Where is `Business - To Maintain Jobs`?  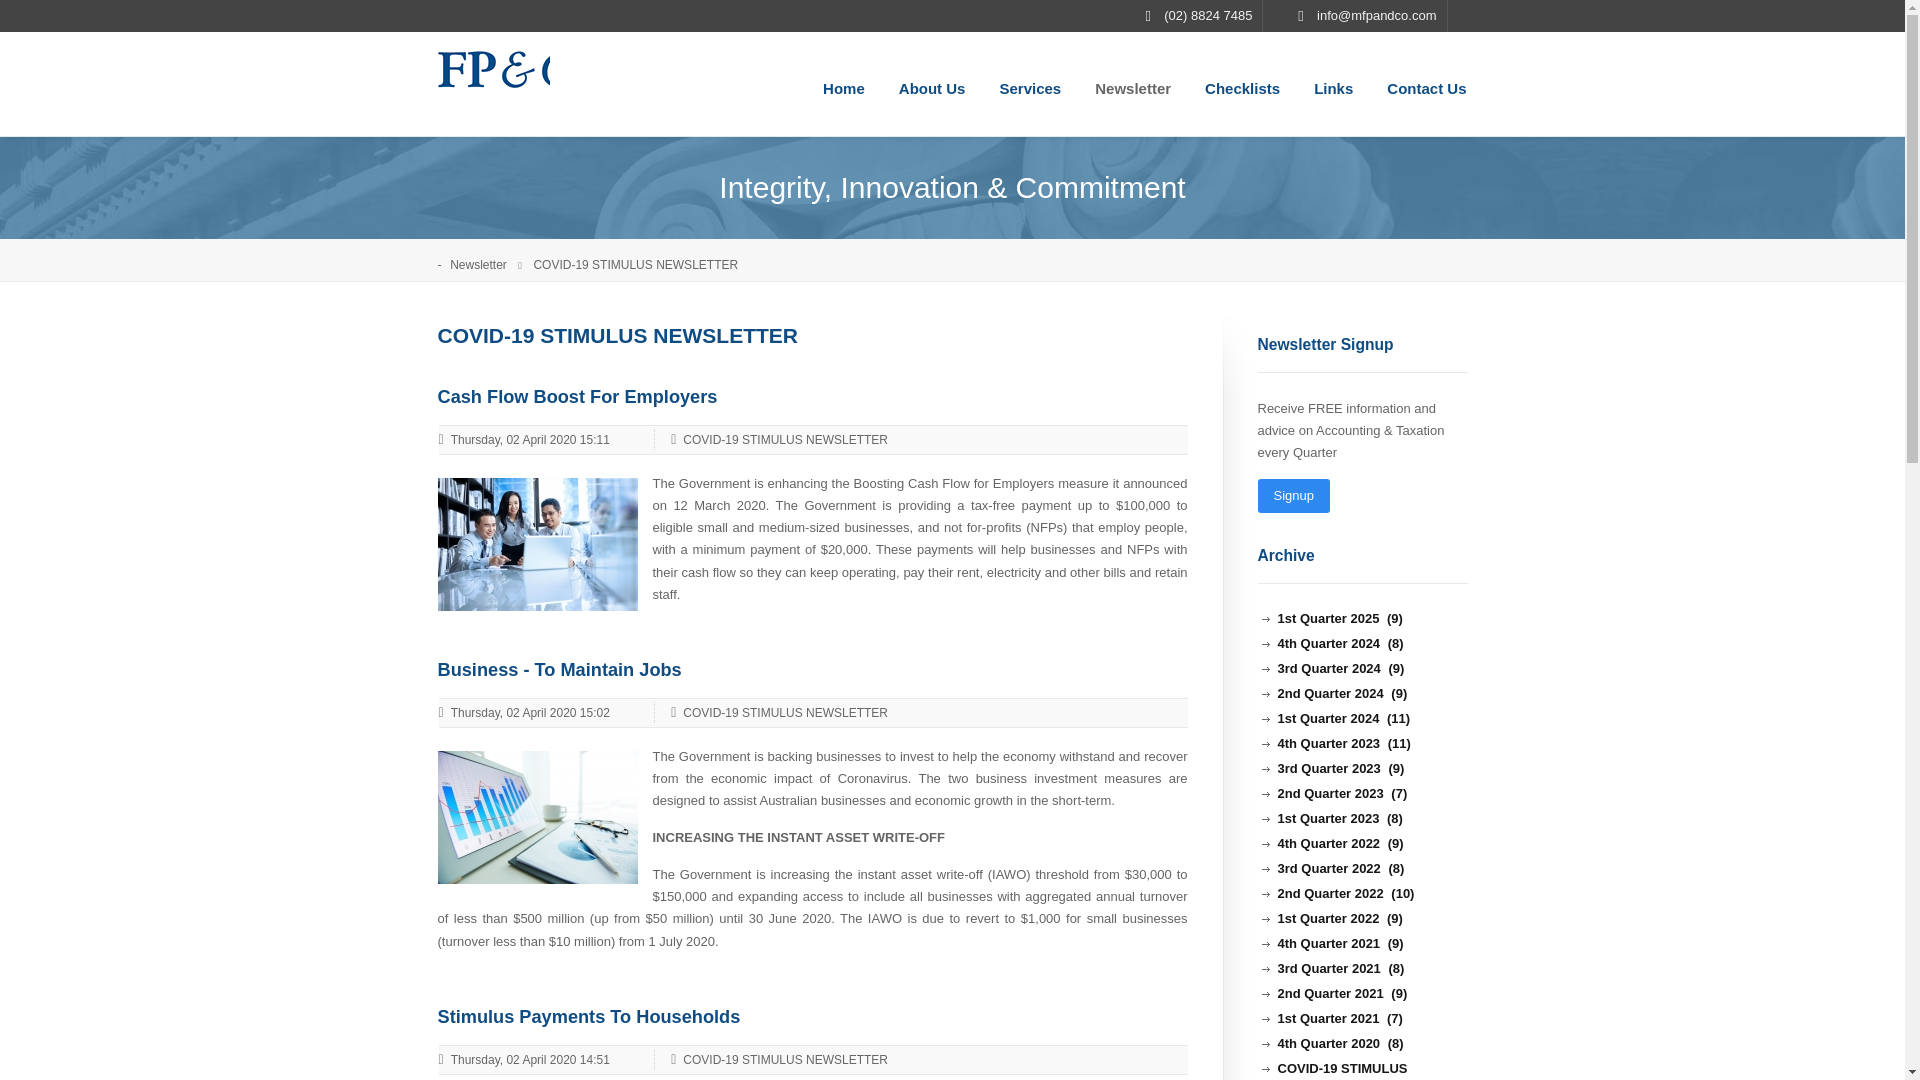
Business - To Maintain Jobs is located at coordinates (537, 816).